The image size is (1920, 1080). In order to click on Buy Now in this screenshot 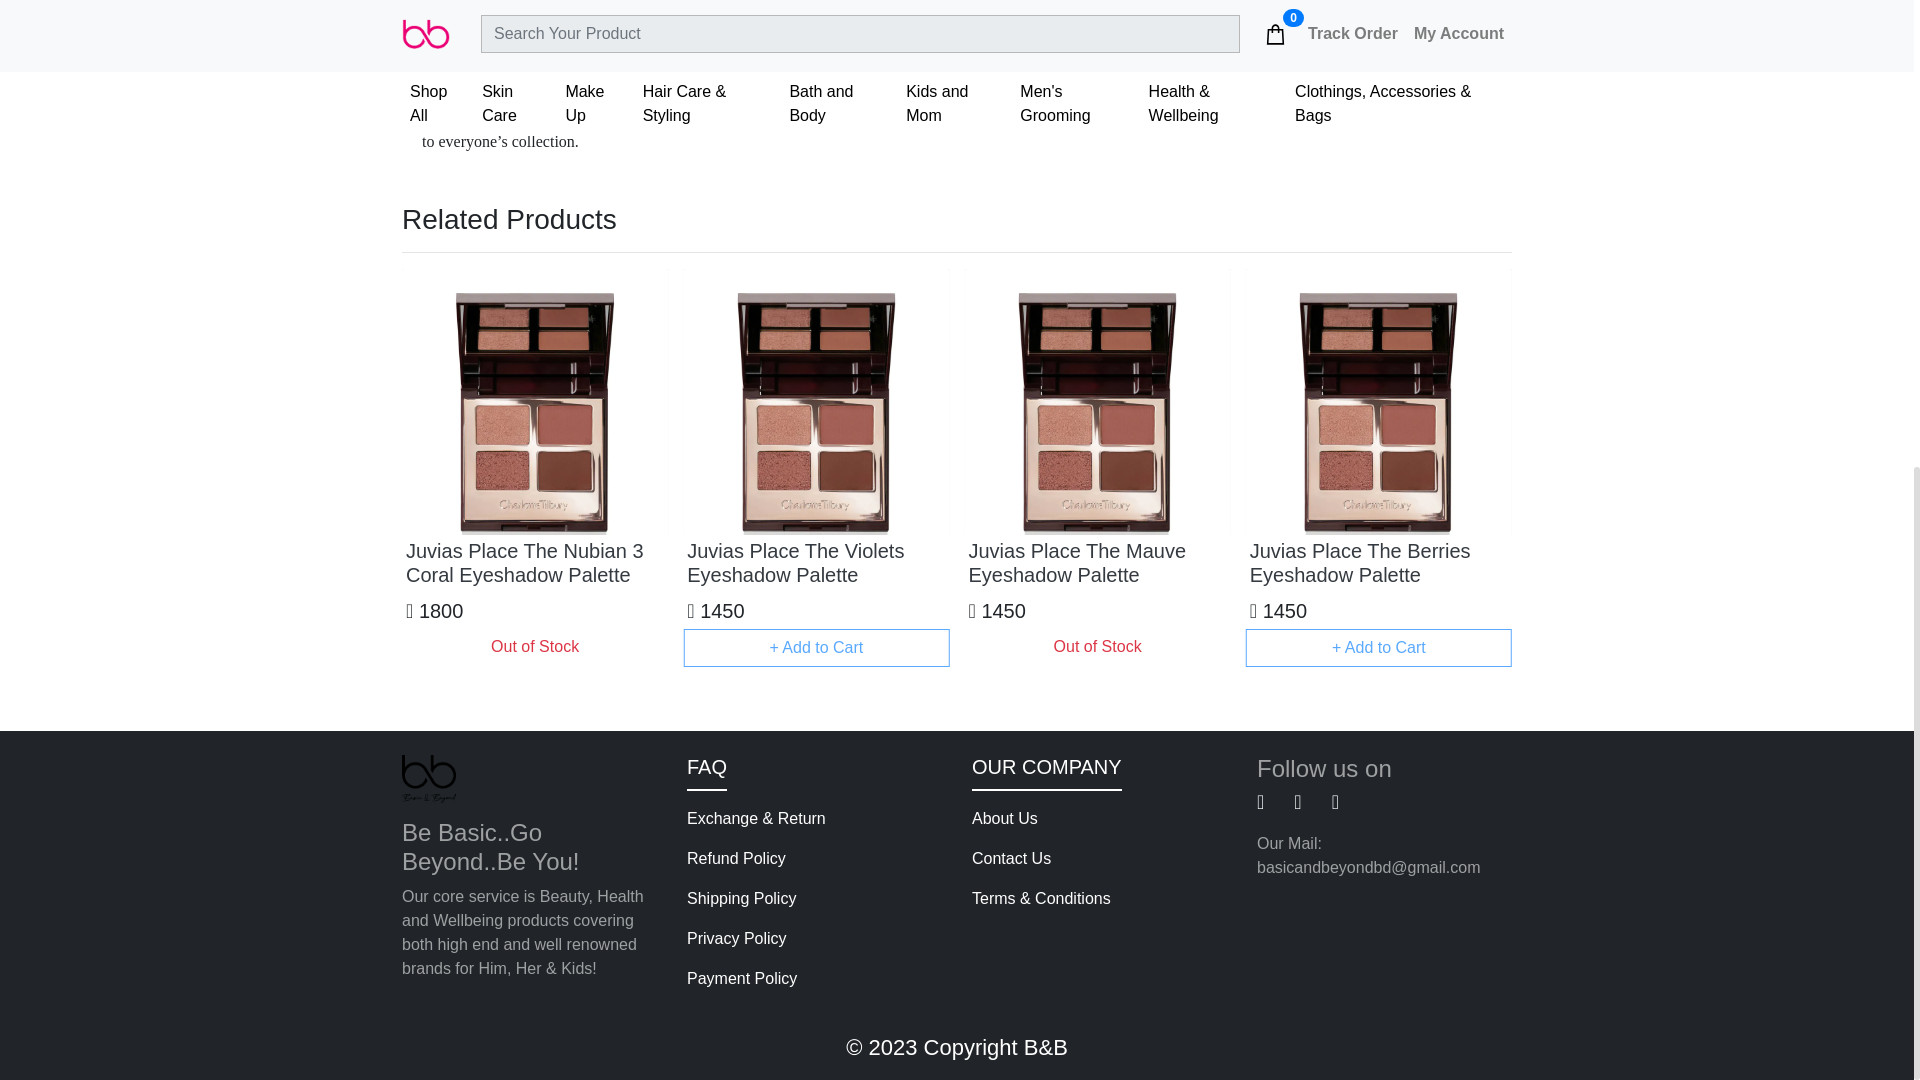, I will do `click(1016, 3)`.